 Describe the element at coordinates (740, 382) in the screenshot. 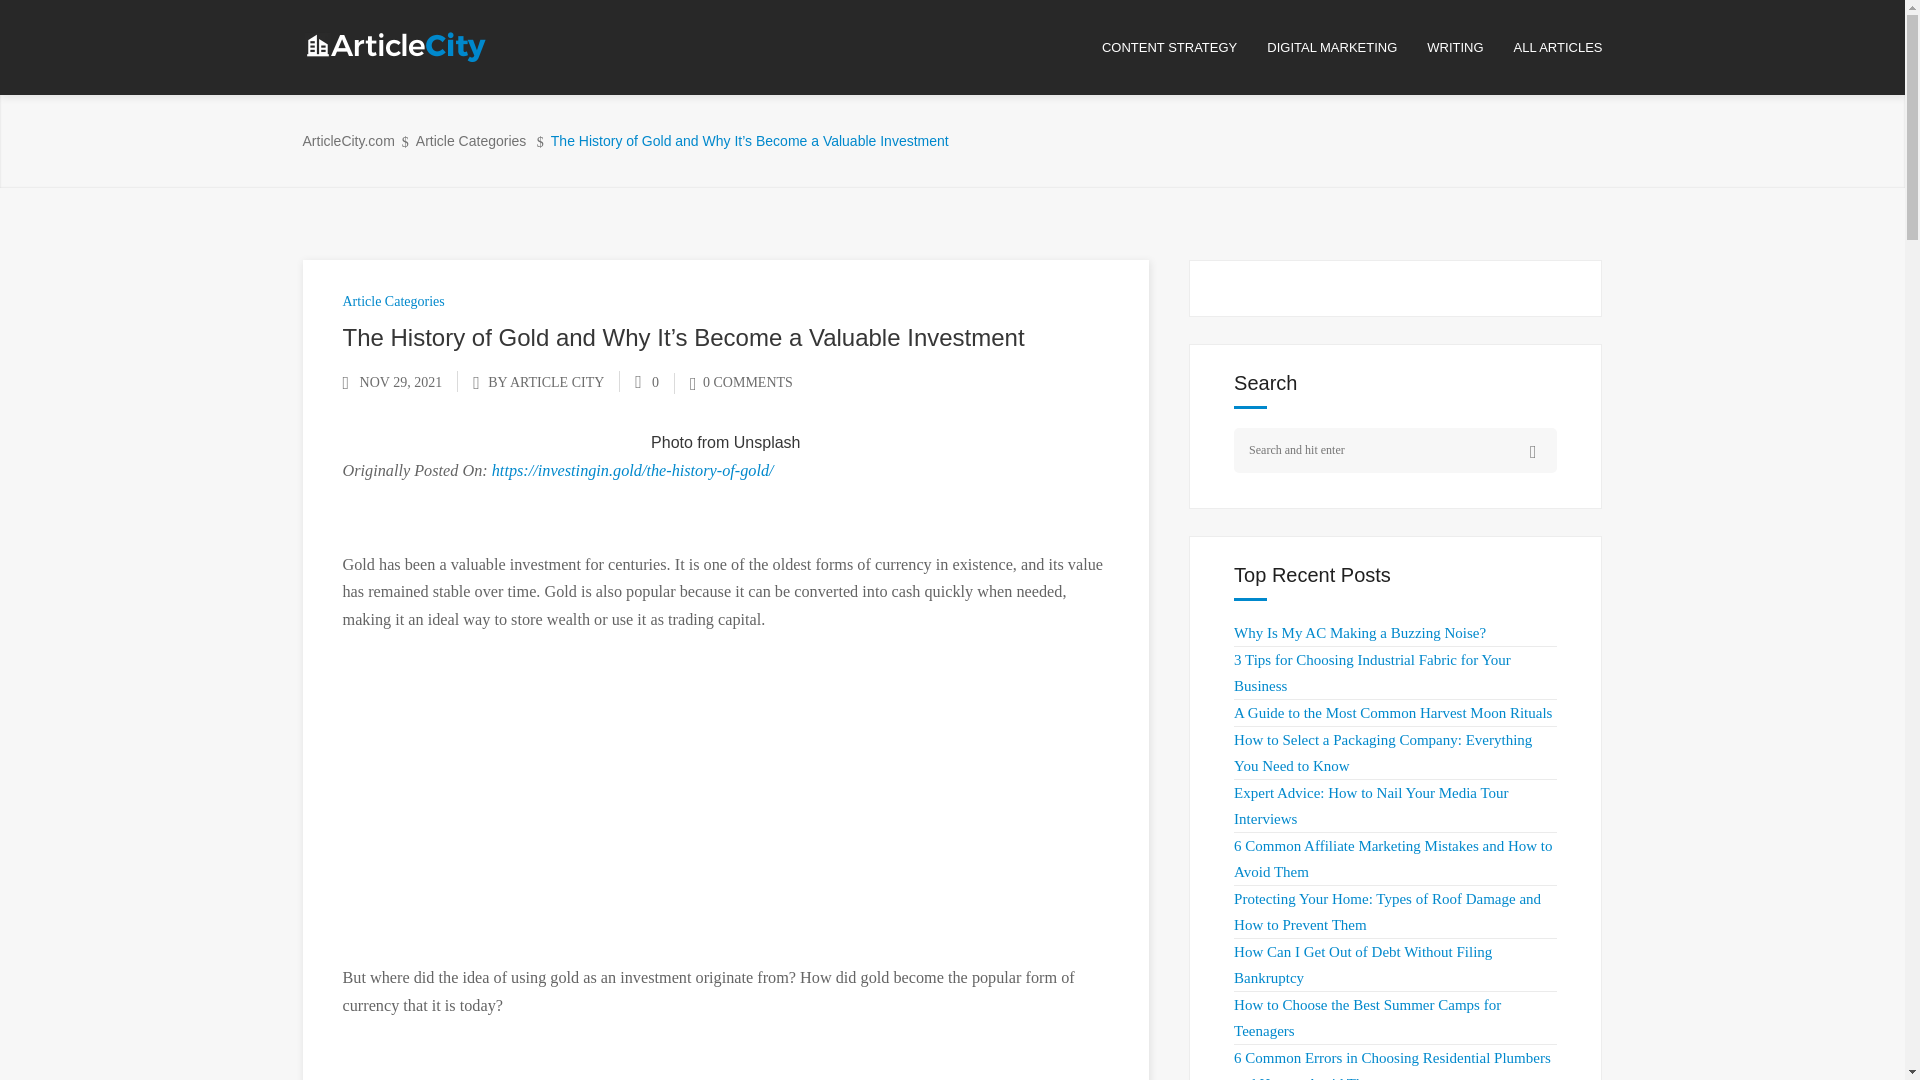

I see `0 COMMENTS` at that location.